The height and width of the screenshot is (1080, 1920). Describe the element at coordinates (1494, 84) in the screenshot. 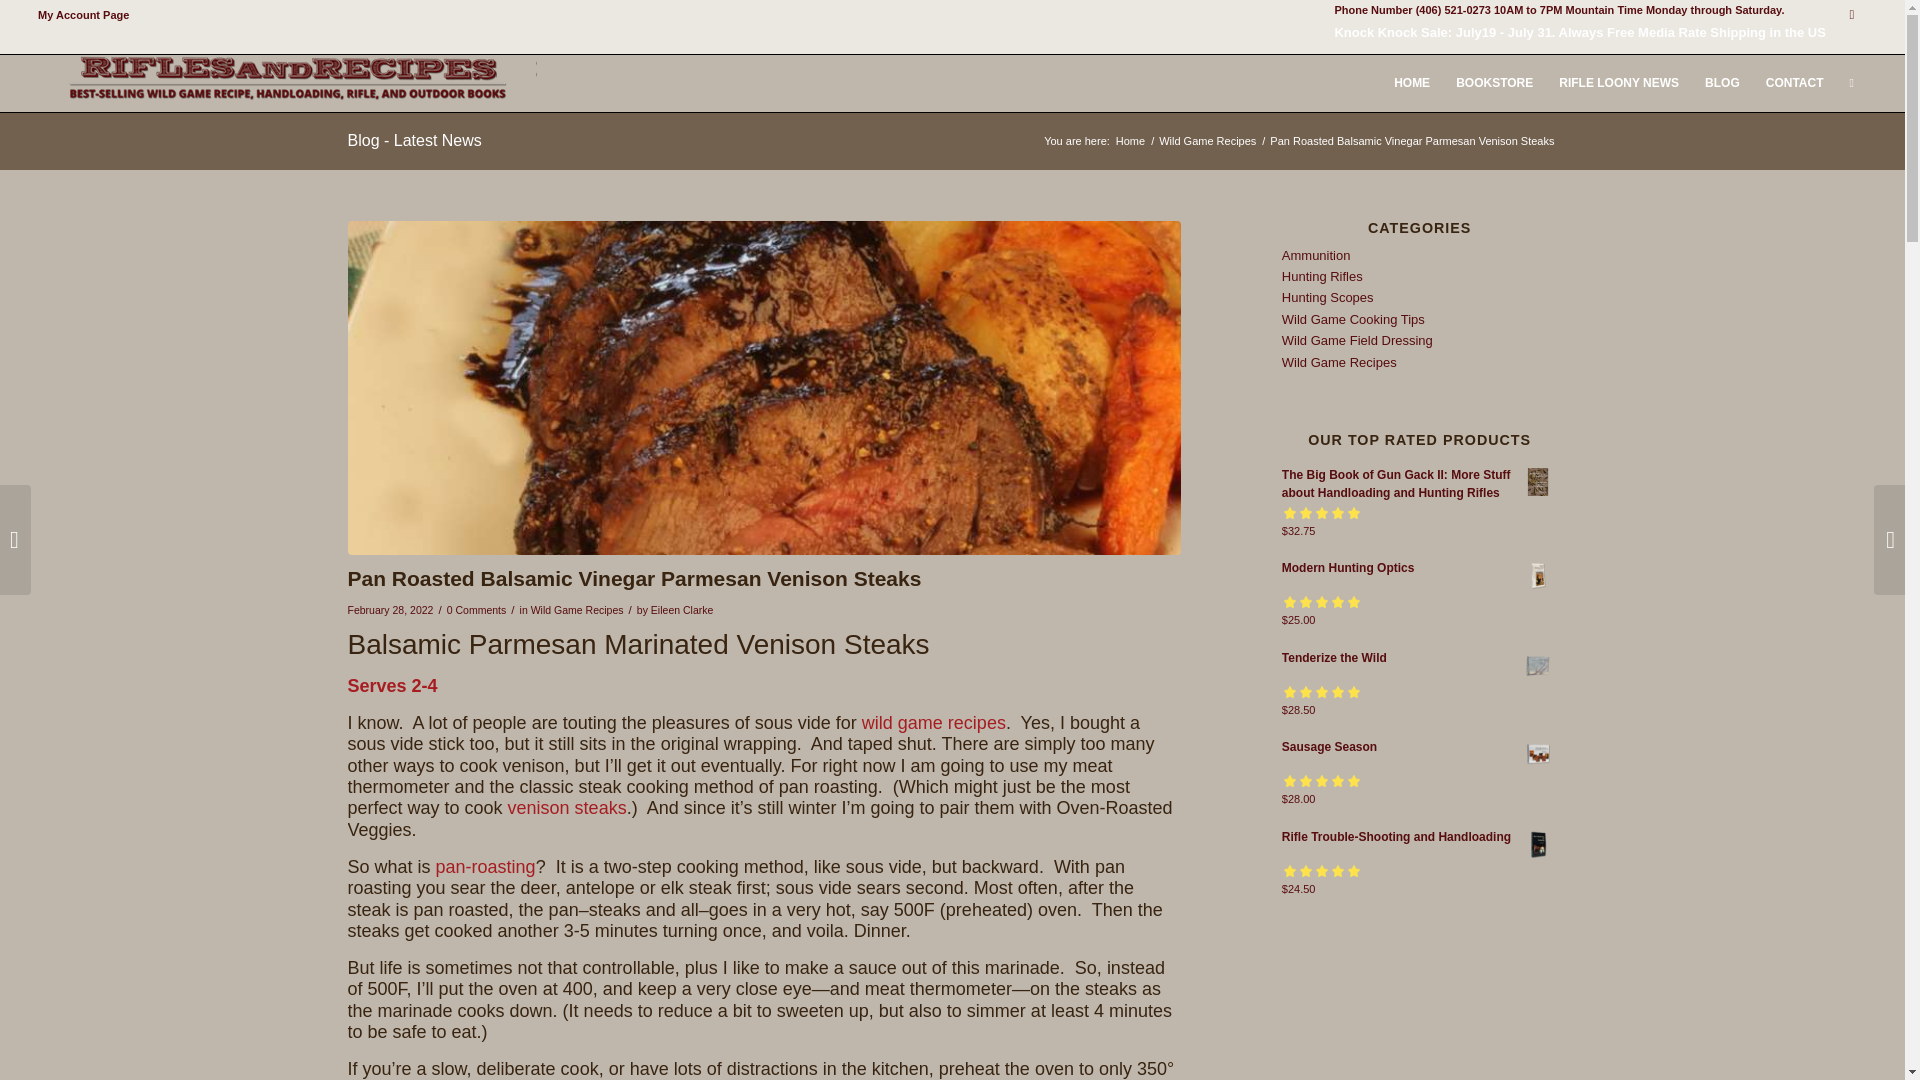

I see `BOOKSTORE` at that location.